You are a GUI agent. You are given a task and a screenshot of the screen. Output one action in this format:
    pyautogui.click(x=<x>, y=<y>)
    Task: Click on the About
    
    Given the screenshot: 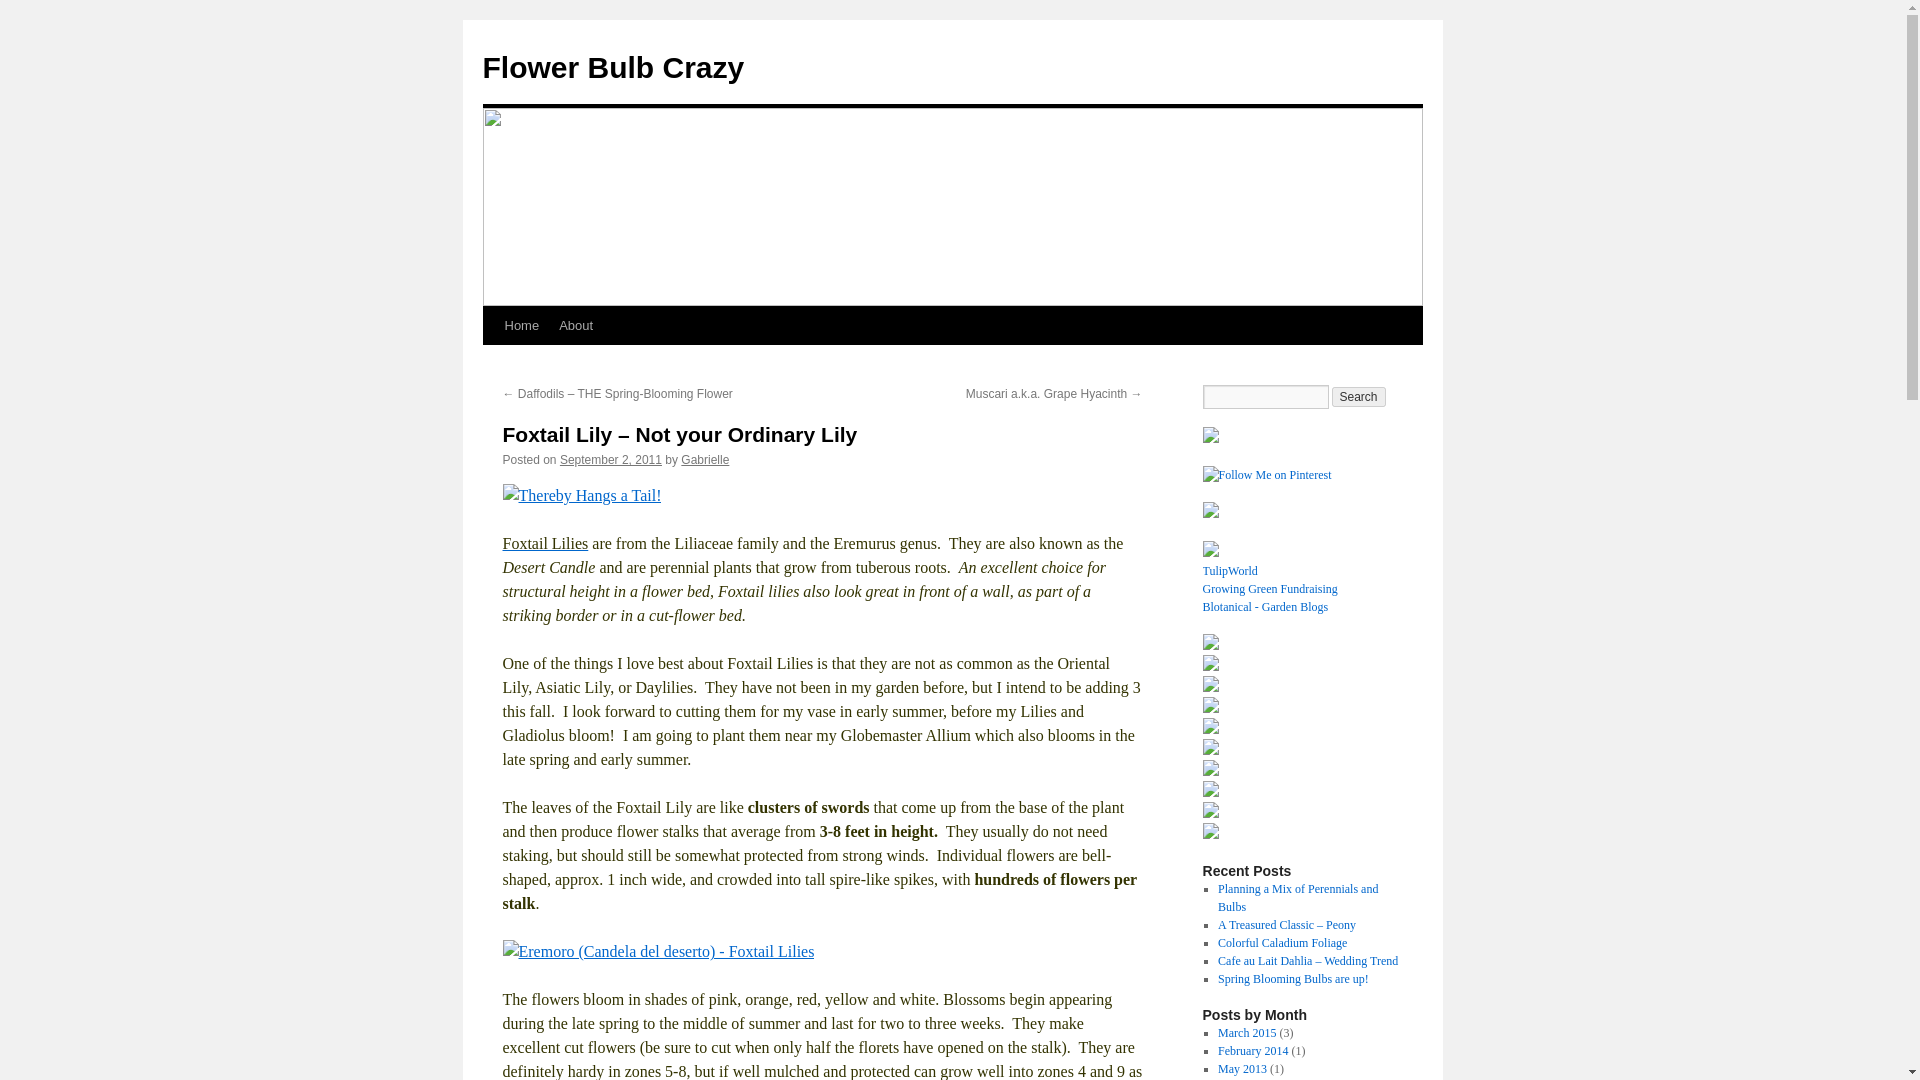 What is the action you would take?
    pyautogui.click(x=576, y=325)
    